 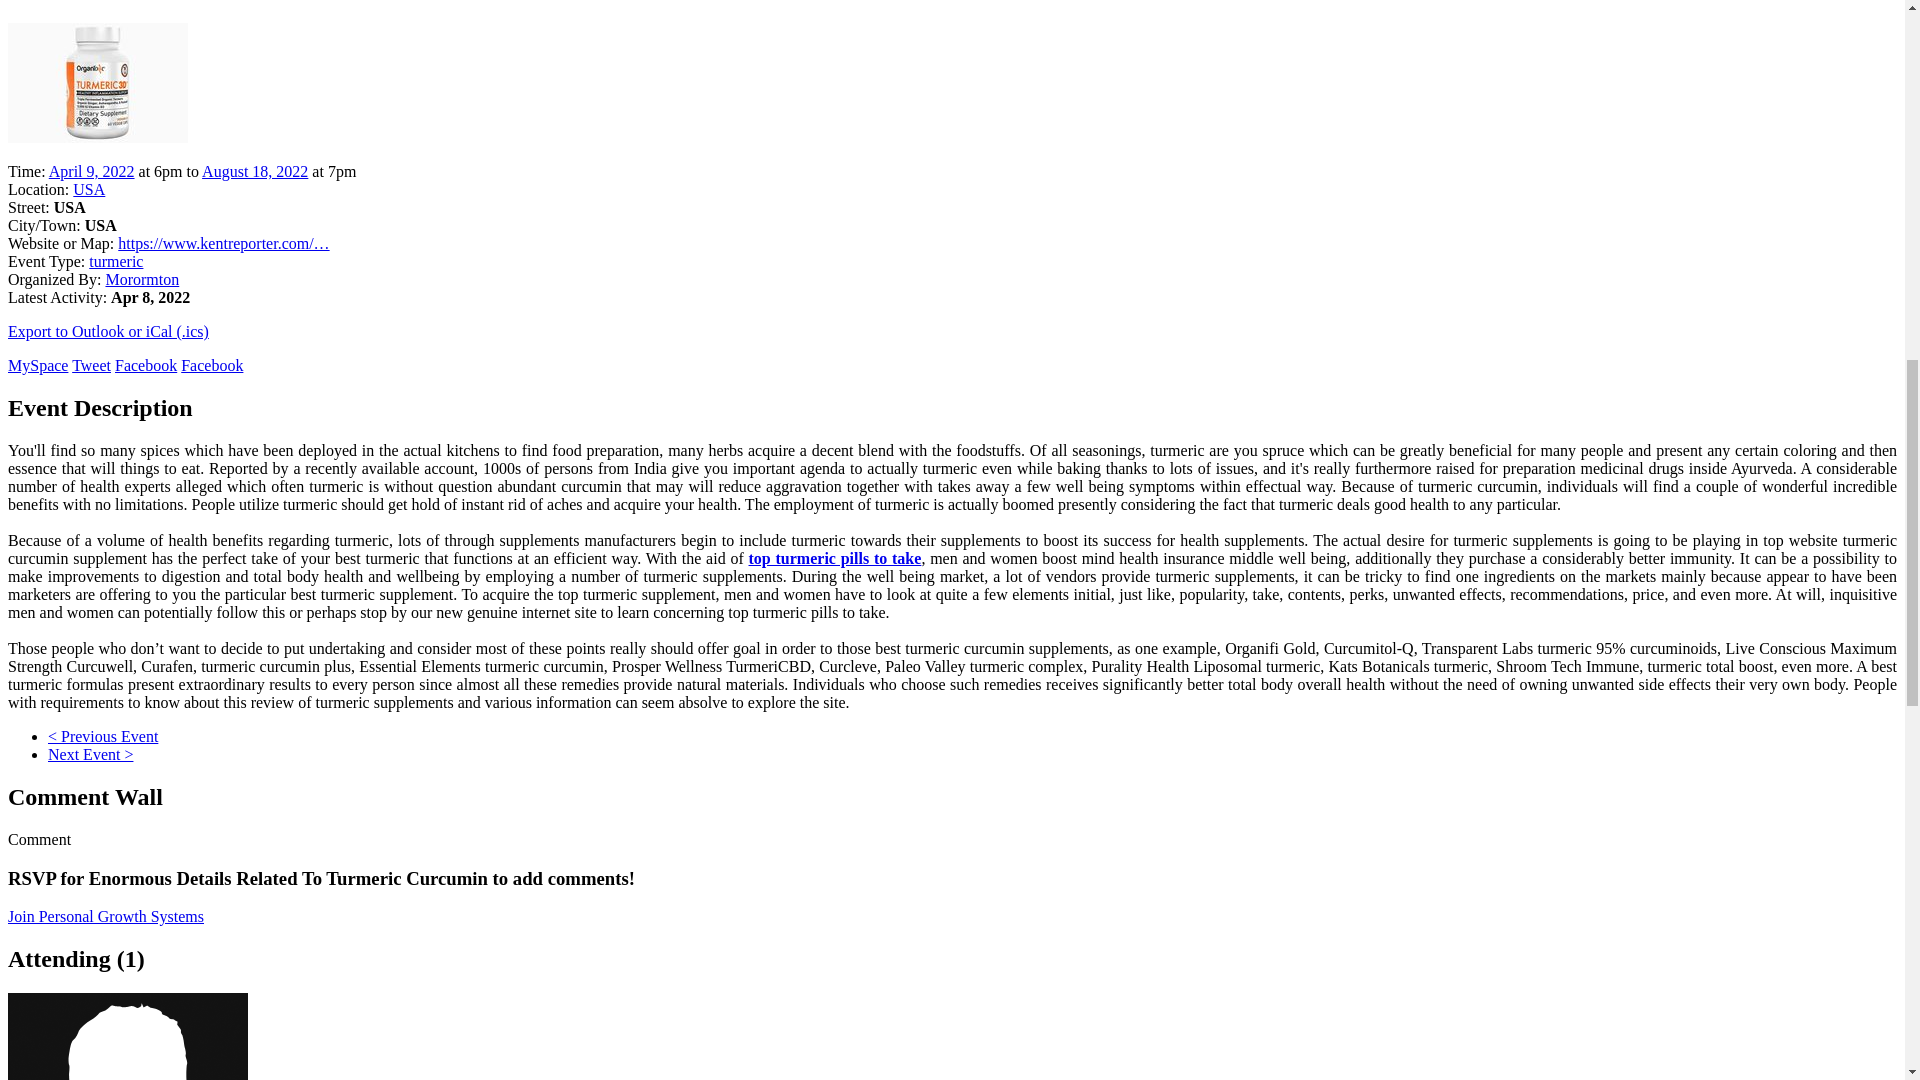 What do you see at coordinates (102, 736) in the screenshot?
I see `Best Bad Credit Lender Is 5 Star Rated Service Provider` at bounding box center [102, 736].